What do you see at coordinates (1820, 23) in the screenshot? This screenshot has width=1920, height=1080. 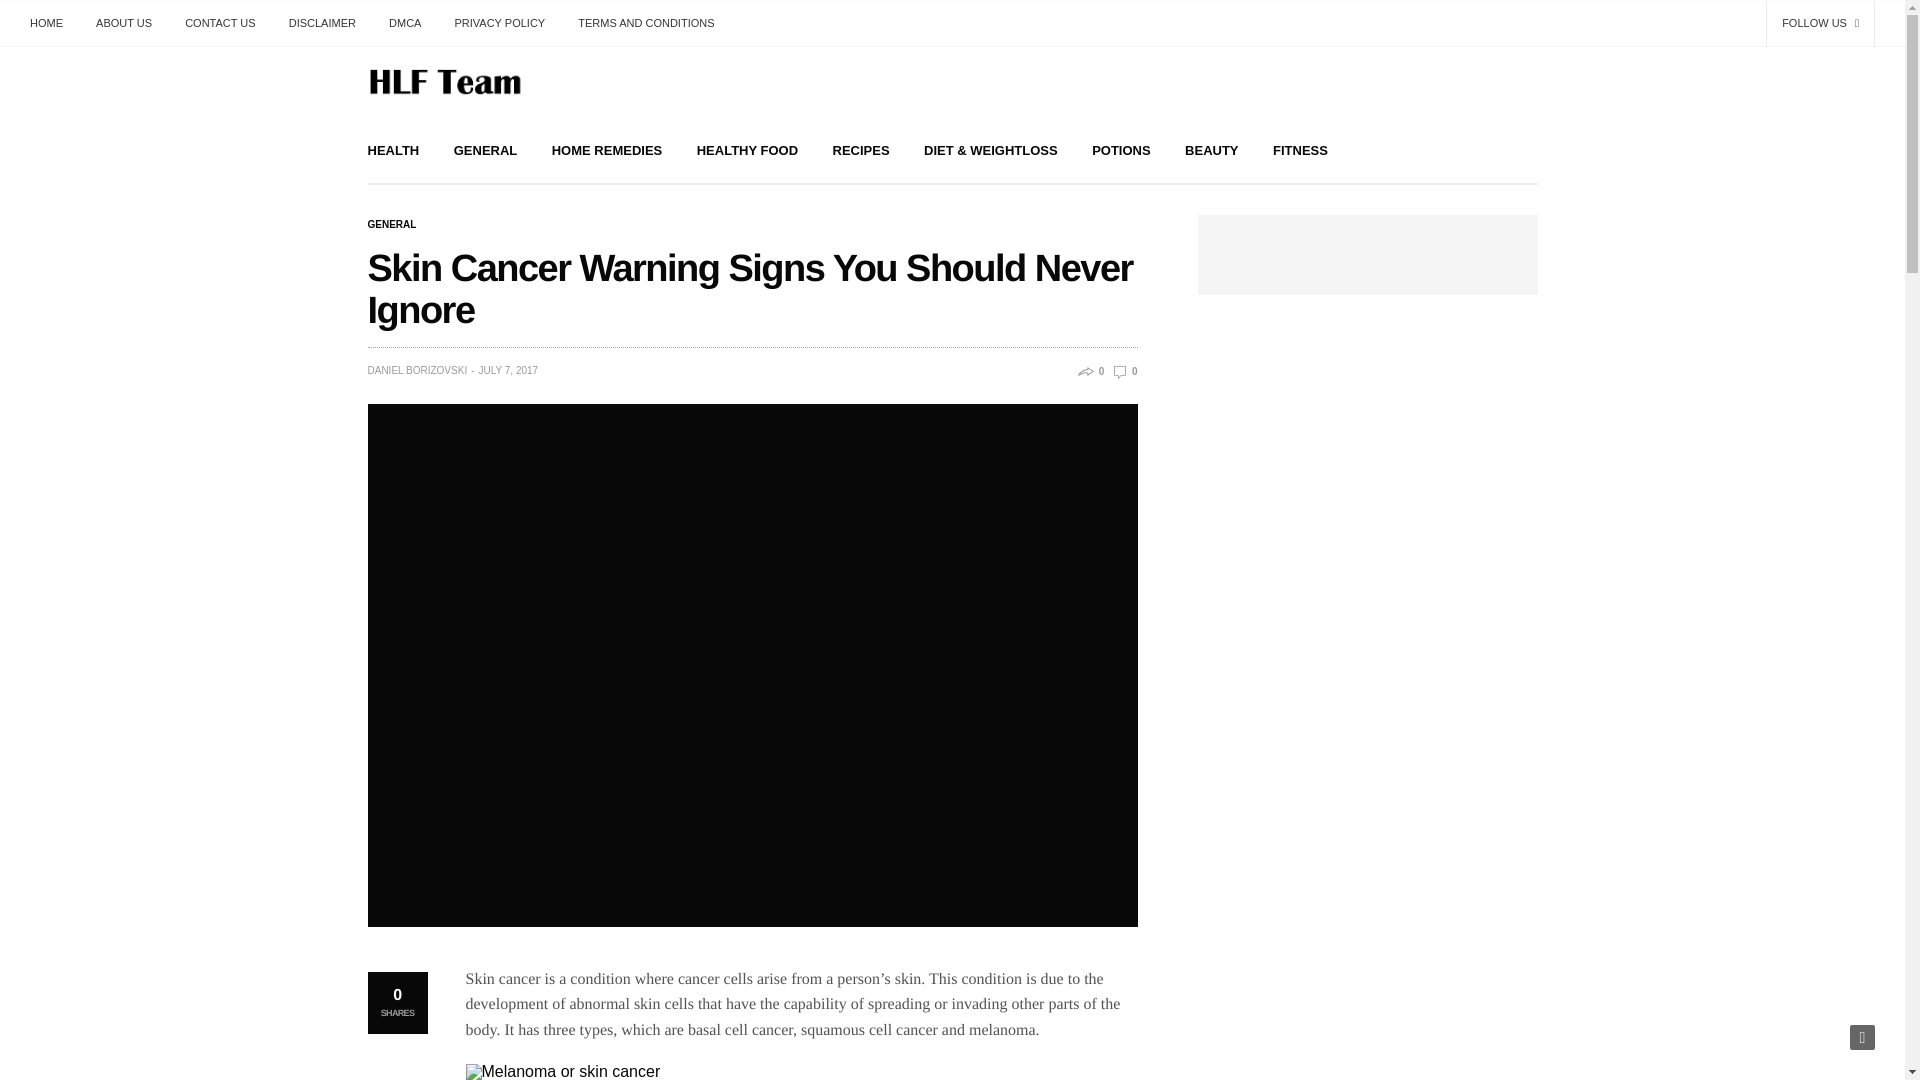 I see `FOLLOW US` at bounding box center [1820, 23].